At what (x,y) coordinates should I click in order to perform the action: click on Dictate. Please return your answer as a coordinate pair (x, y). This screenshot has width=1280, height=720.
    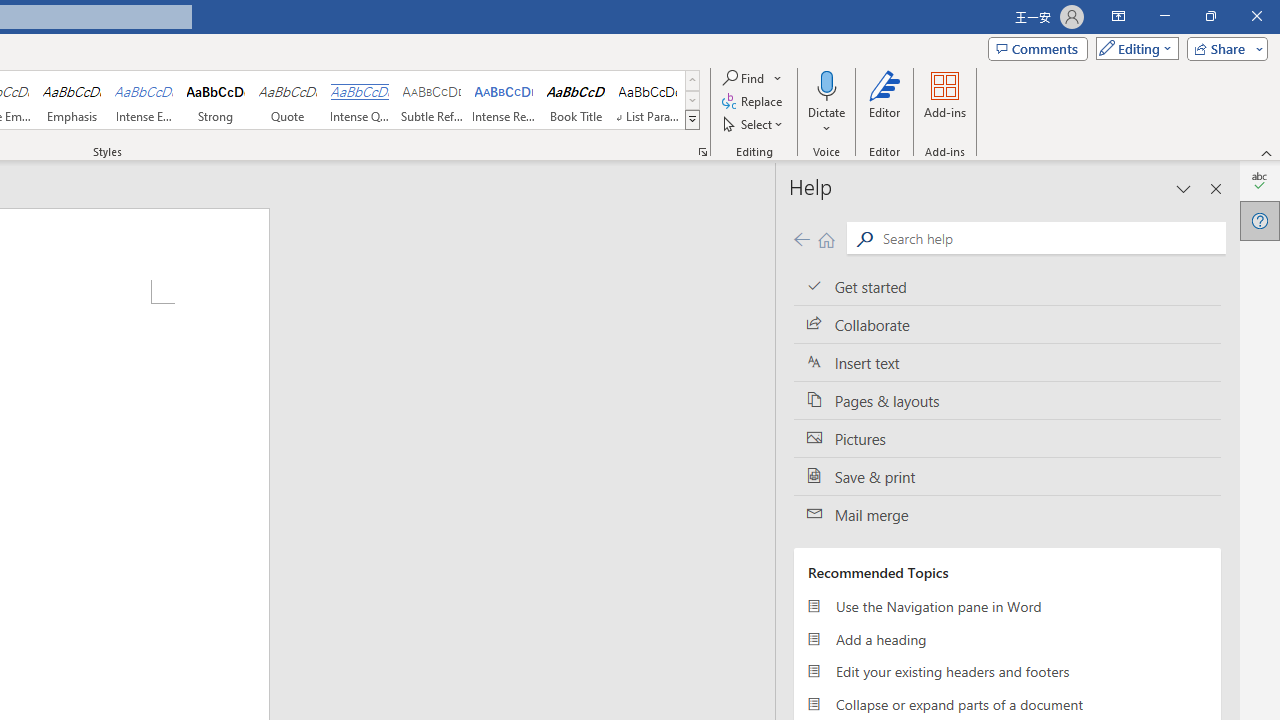
    Looking at the image, I should click on (826, 84).